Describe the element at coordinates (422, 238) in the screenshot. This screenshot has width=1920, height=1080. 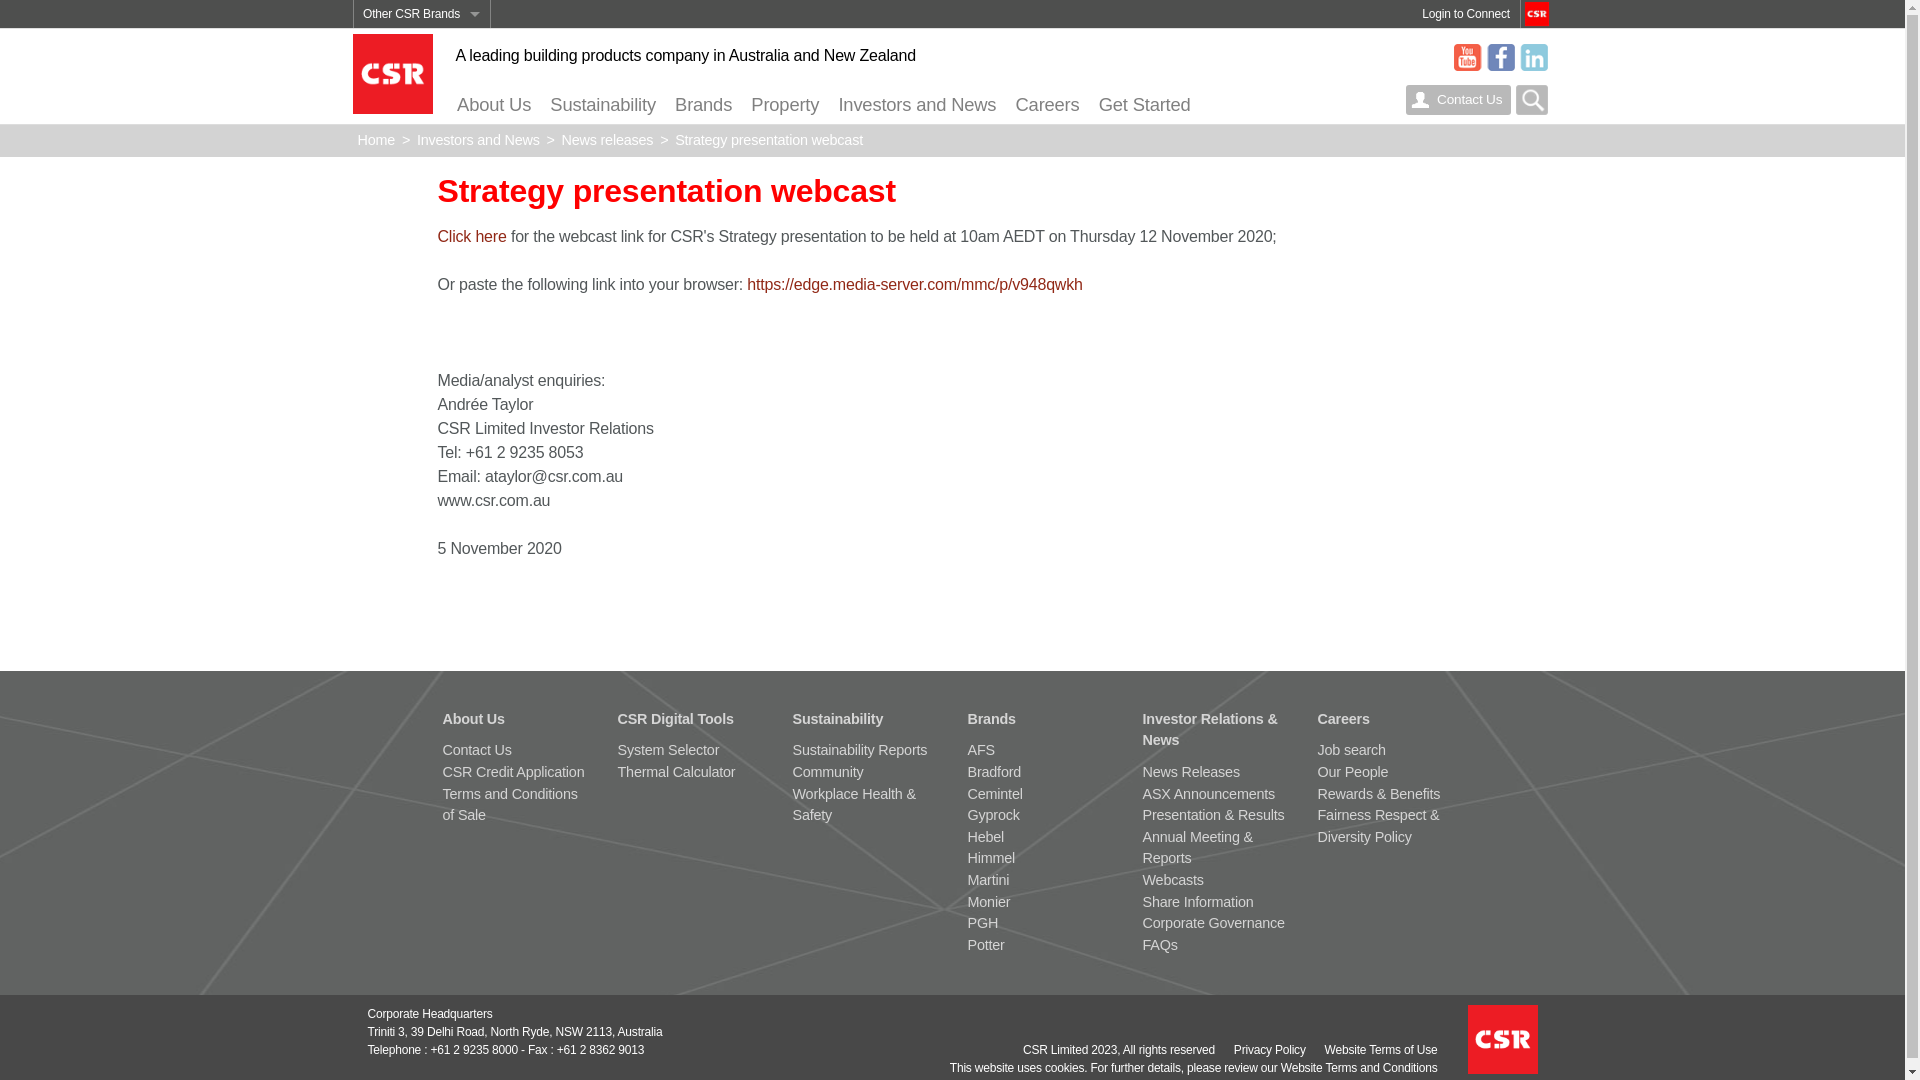
I see `Martini Polyester Insulation` at that location.